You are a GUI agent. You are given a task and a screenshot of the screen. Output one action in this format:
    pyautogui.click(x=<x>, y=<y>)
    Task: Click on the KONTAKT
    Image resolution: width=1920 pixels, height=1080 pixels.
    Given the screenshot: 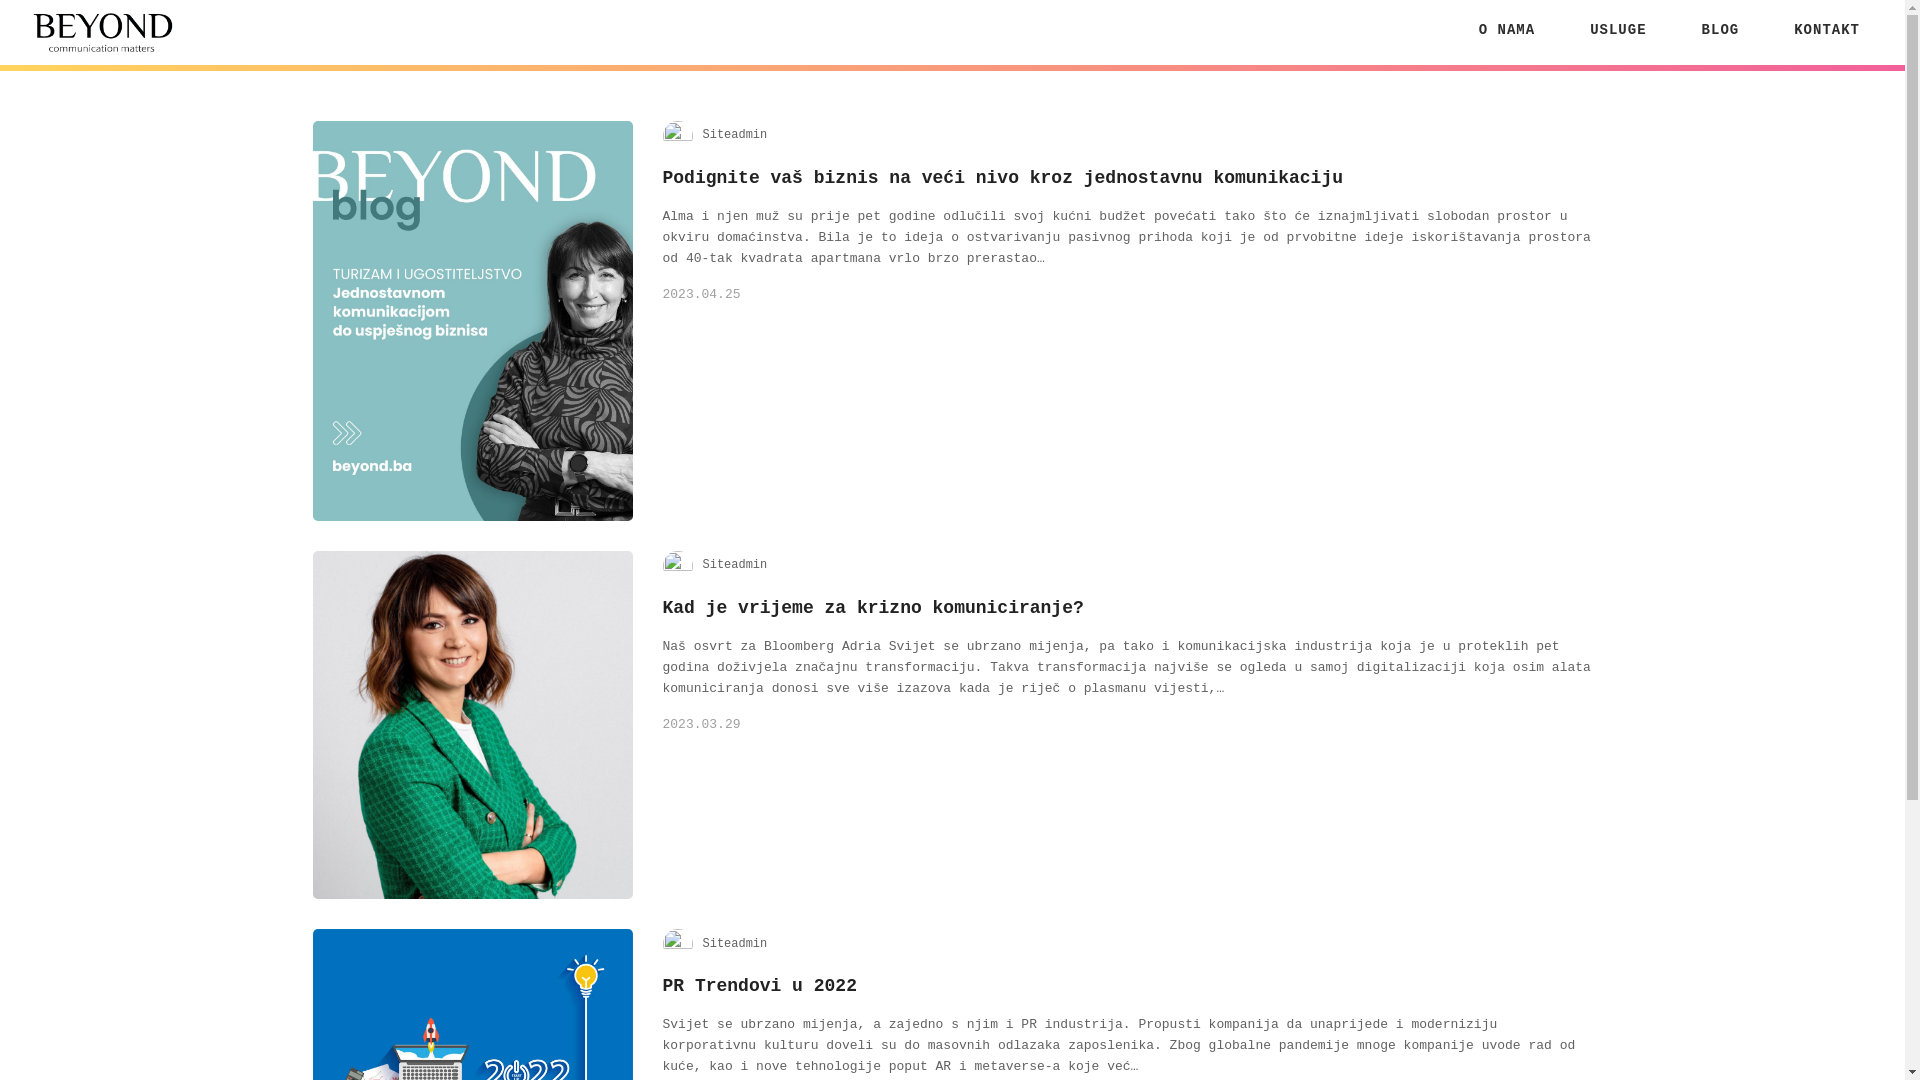 What is the action you would take?
    pyautogui.click(x=1827, y=30)
    